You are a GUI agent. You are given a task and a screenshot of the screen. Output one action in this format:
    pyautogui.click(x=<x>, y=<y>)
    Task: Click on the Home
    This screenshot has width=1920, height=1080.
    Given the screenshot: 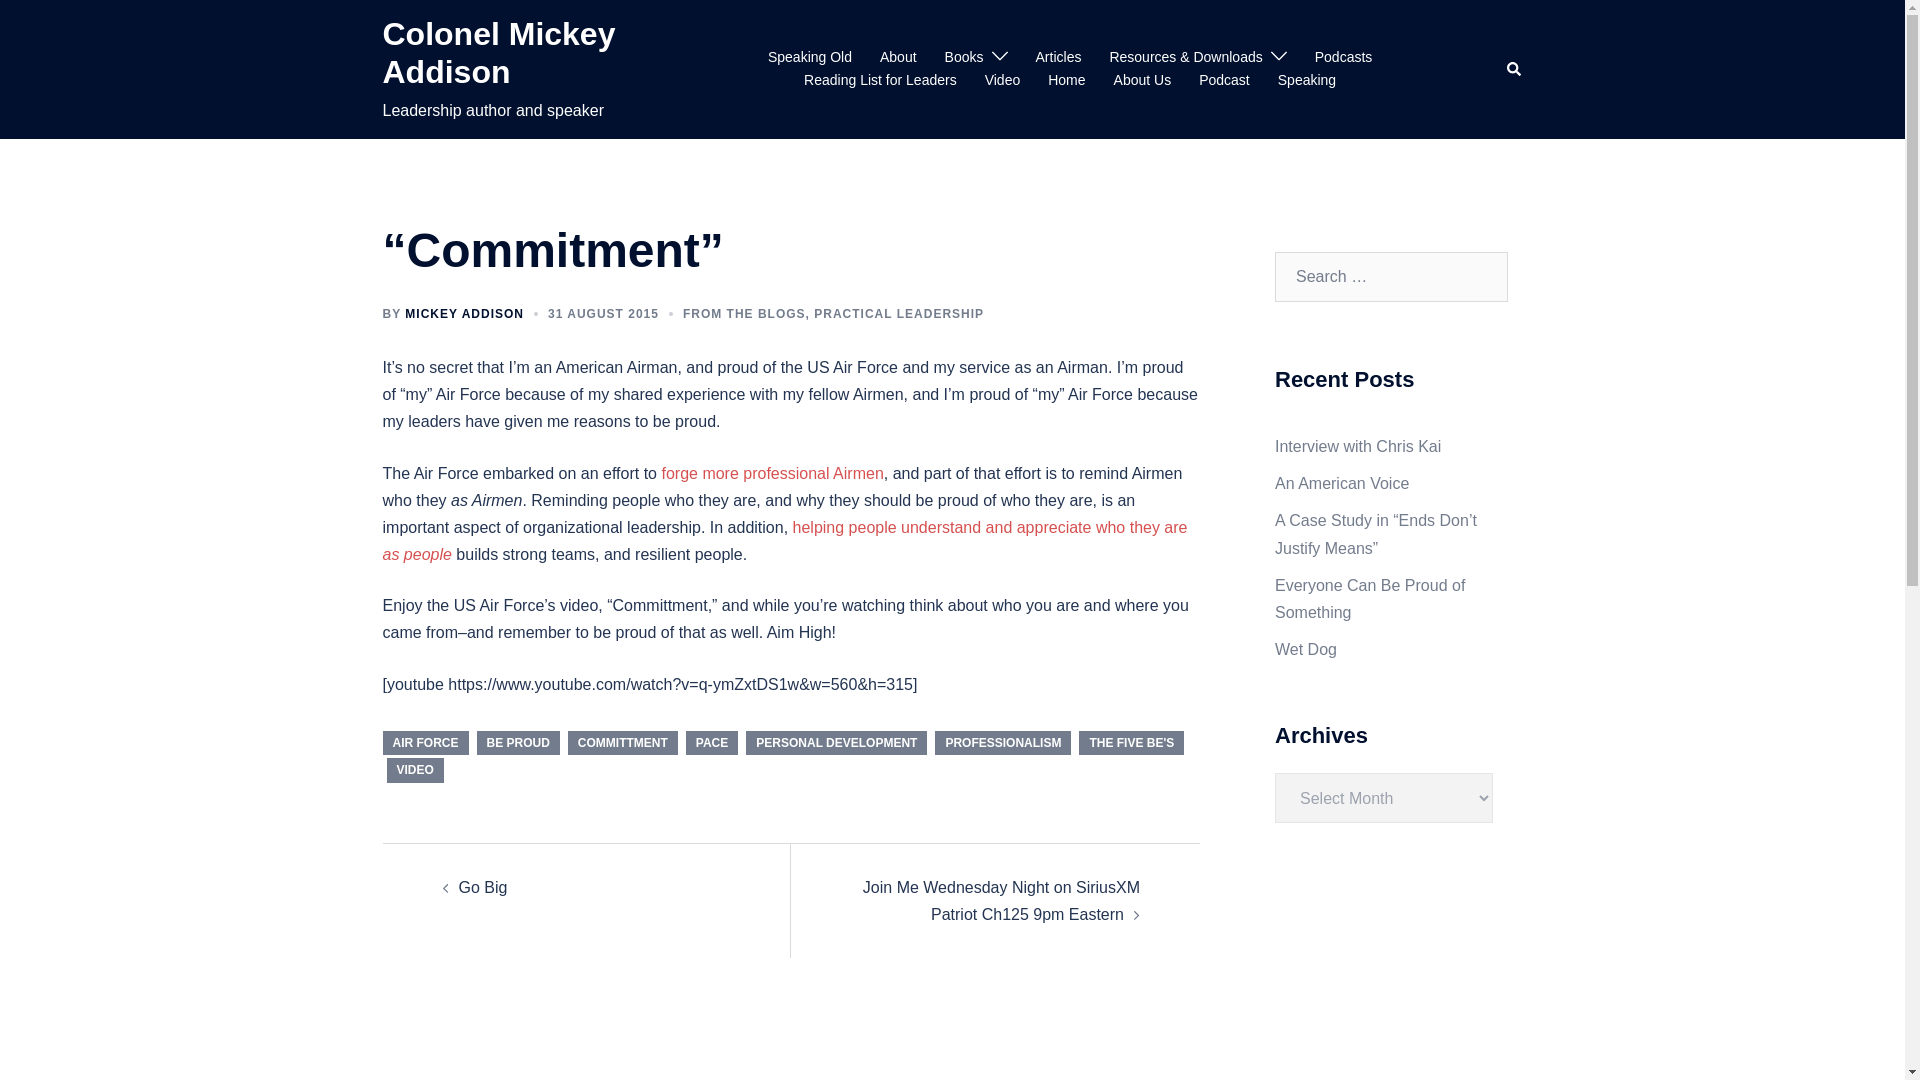 What is the action you would take?
    pyautogui.click(x=1066, y=80)
    